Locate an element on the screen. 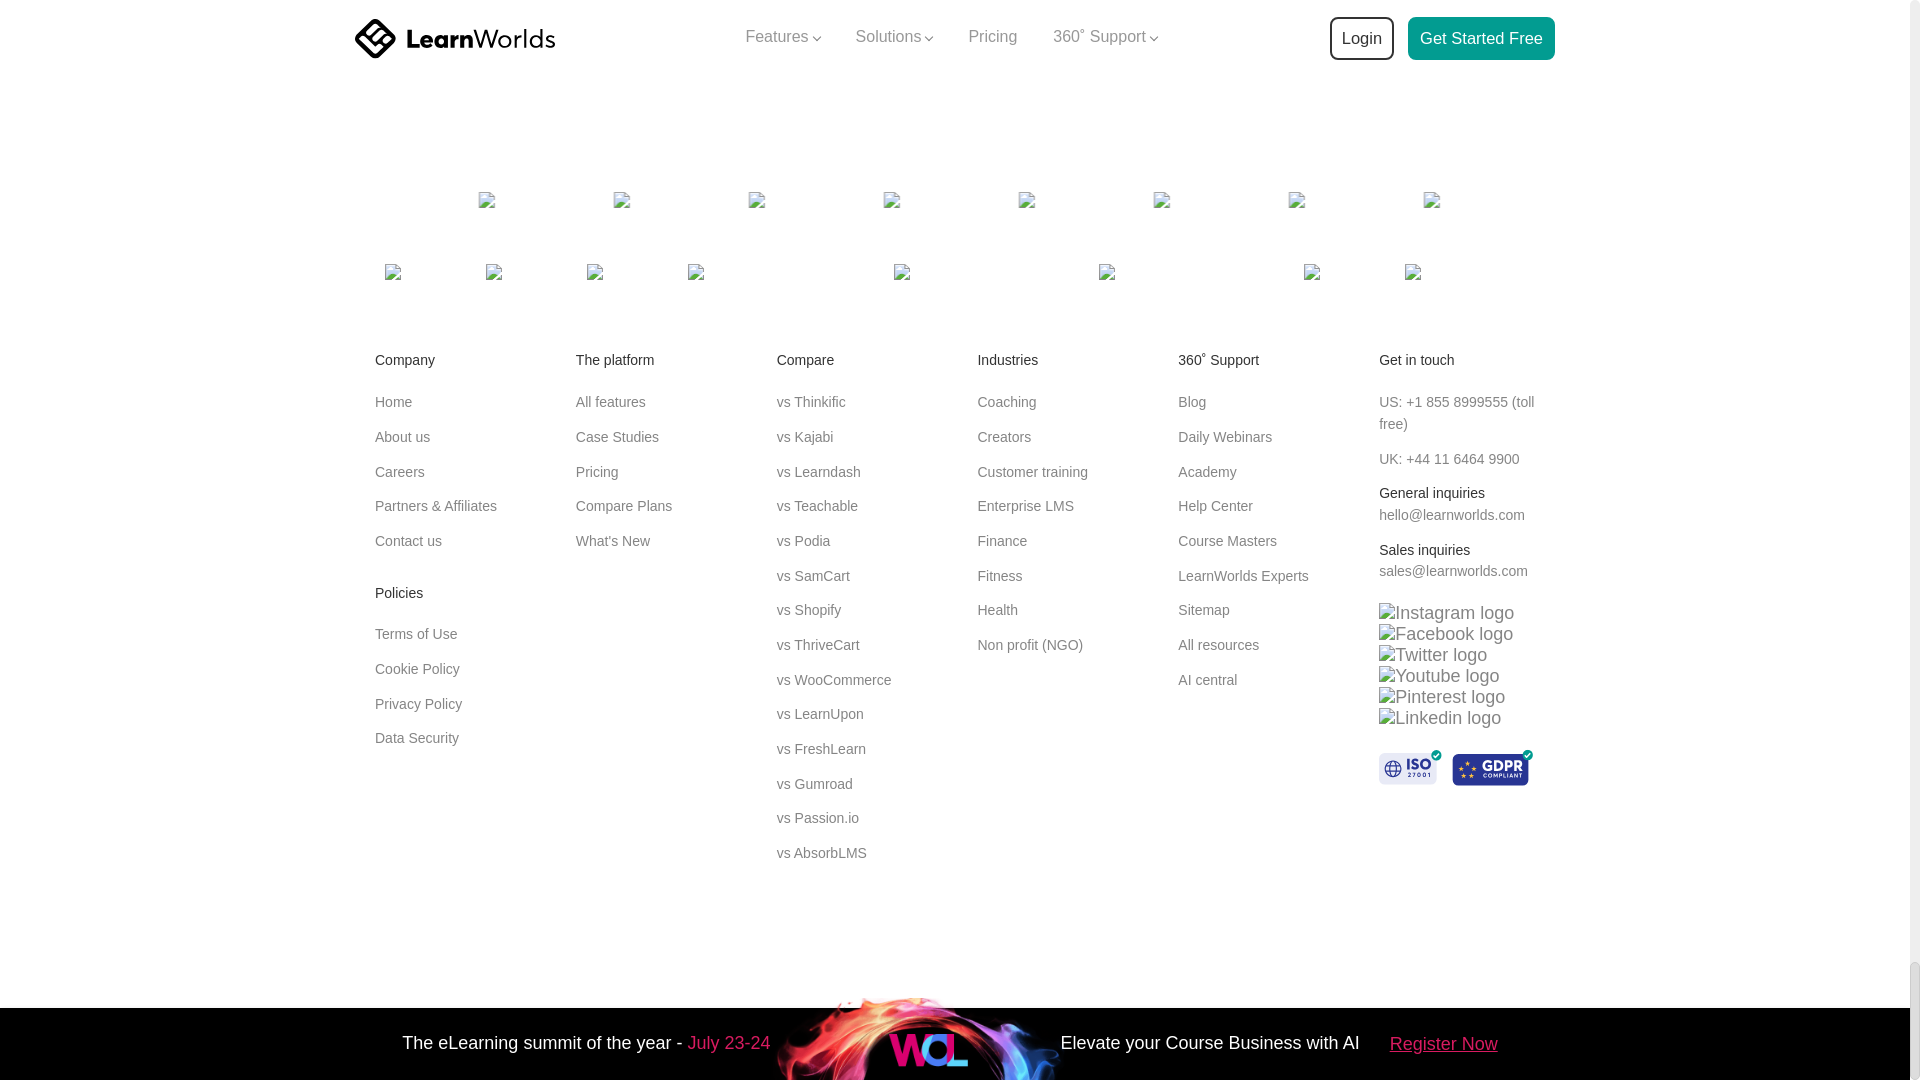  send email to LearnWorlds is located at coordinates (1453, 570).